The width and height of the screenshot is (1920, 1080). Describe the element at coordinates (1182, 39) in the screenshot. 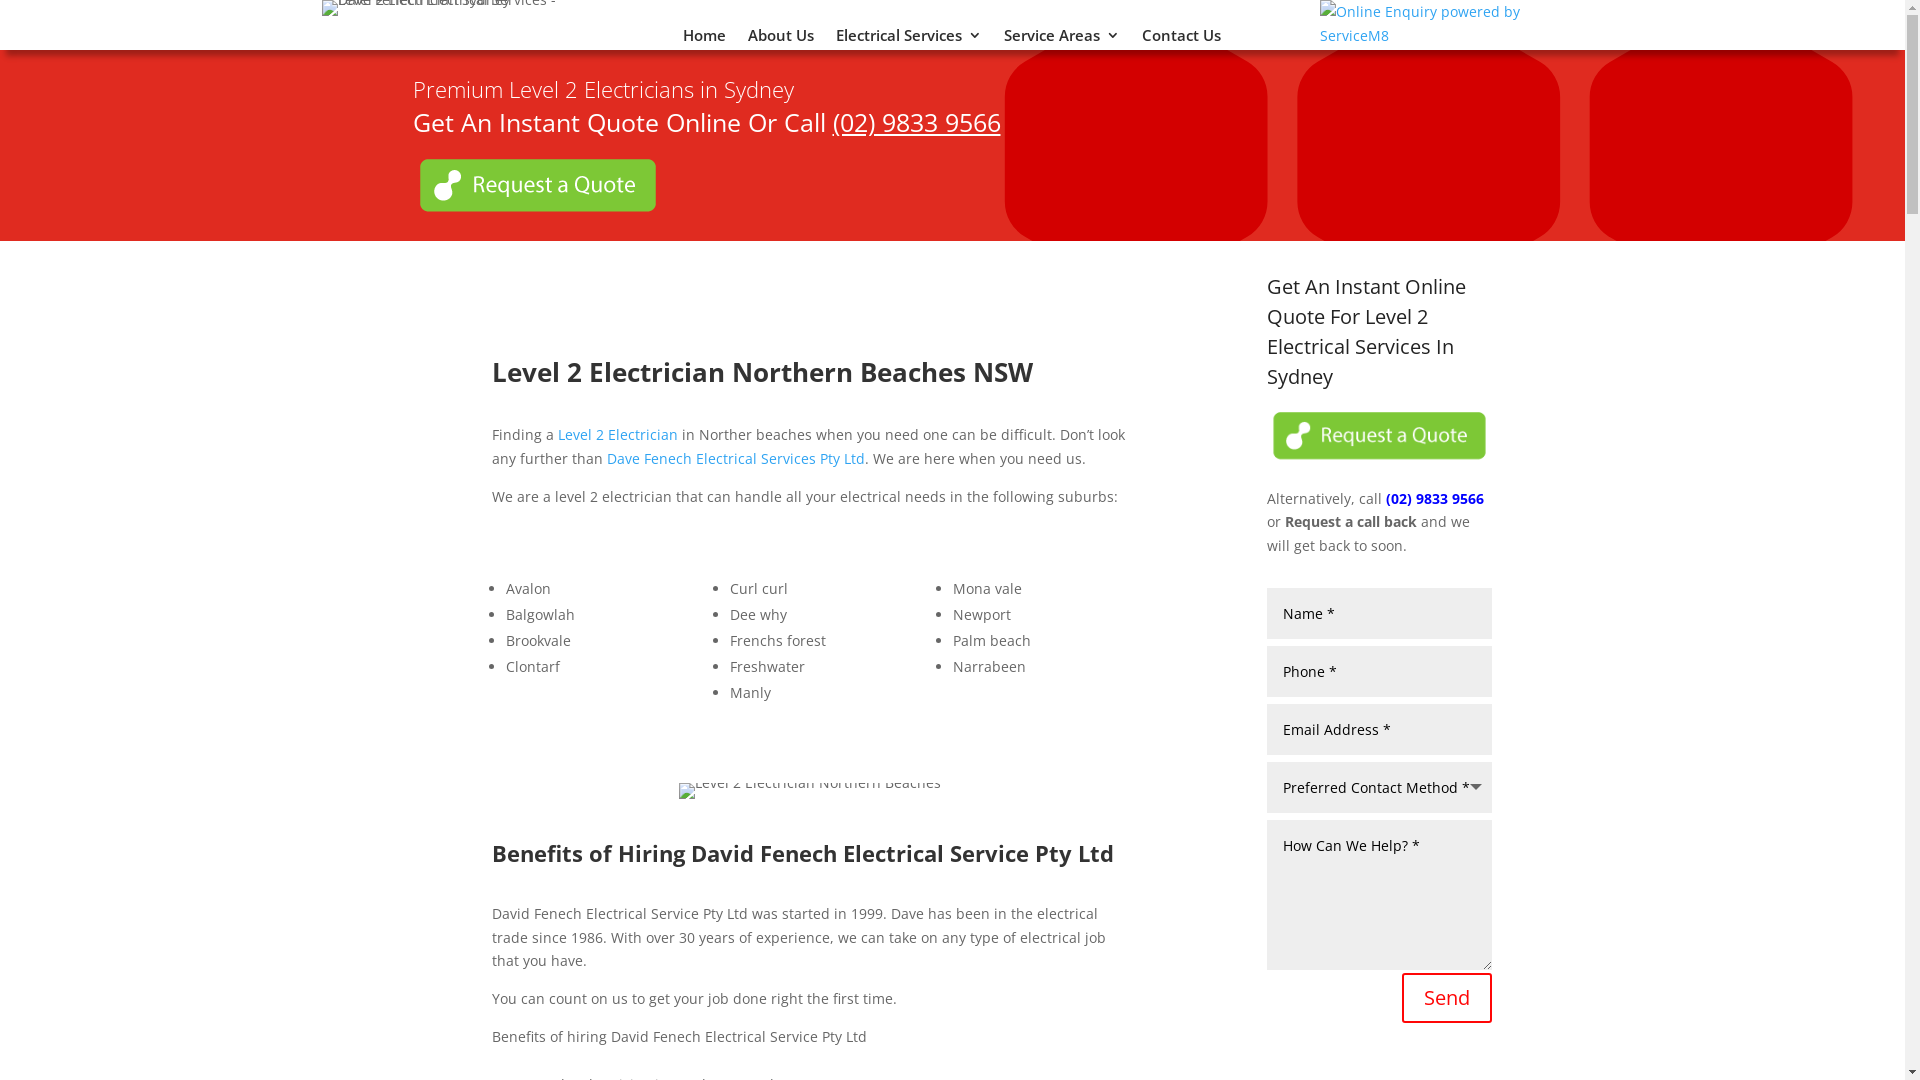

I see `Contact Us` at that location.